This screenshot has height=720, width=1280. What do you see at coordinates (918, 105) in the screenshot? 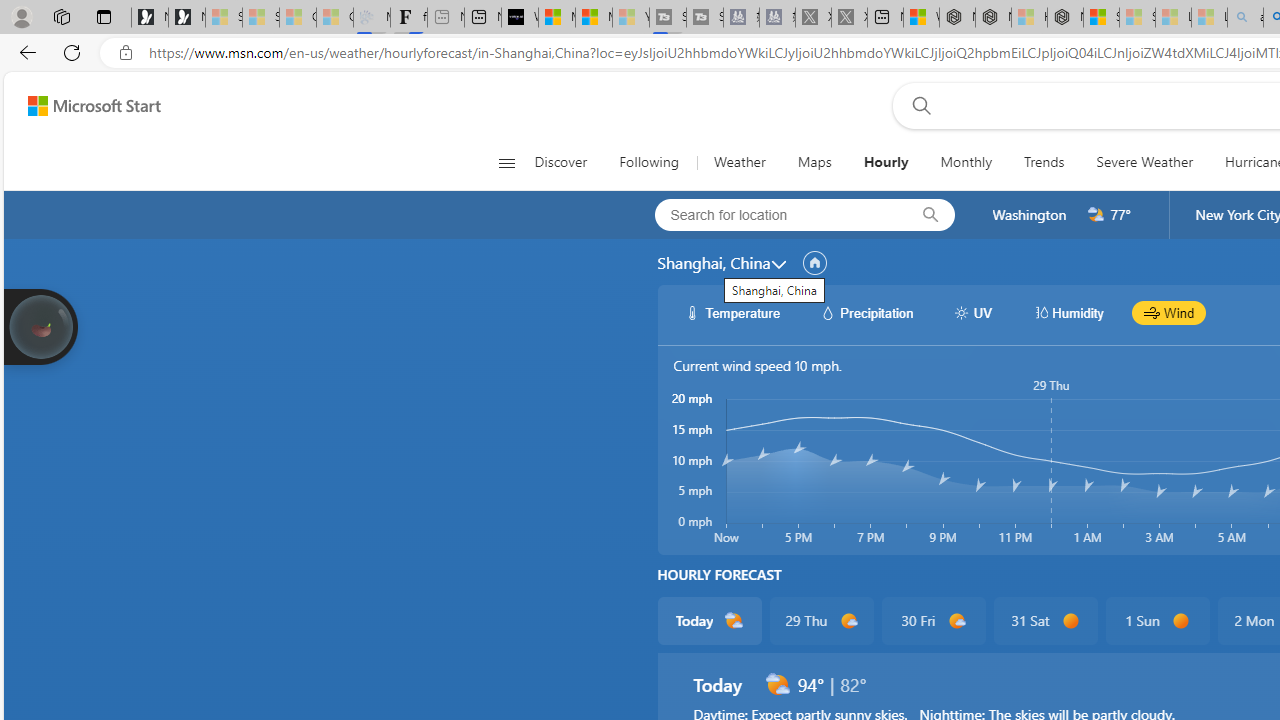
I see `Web search` at bounding box center [918, 105].